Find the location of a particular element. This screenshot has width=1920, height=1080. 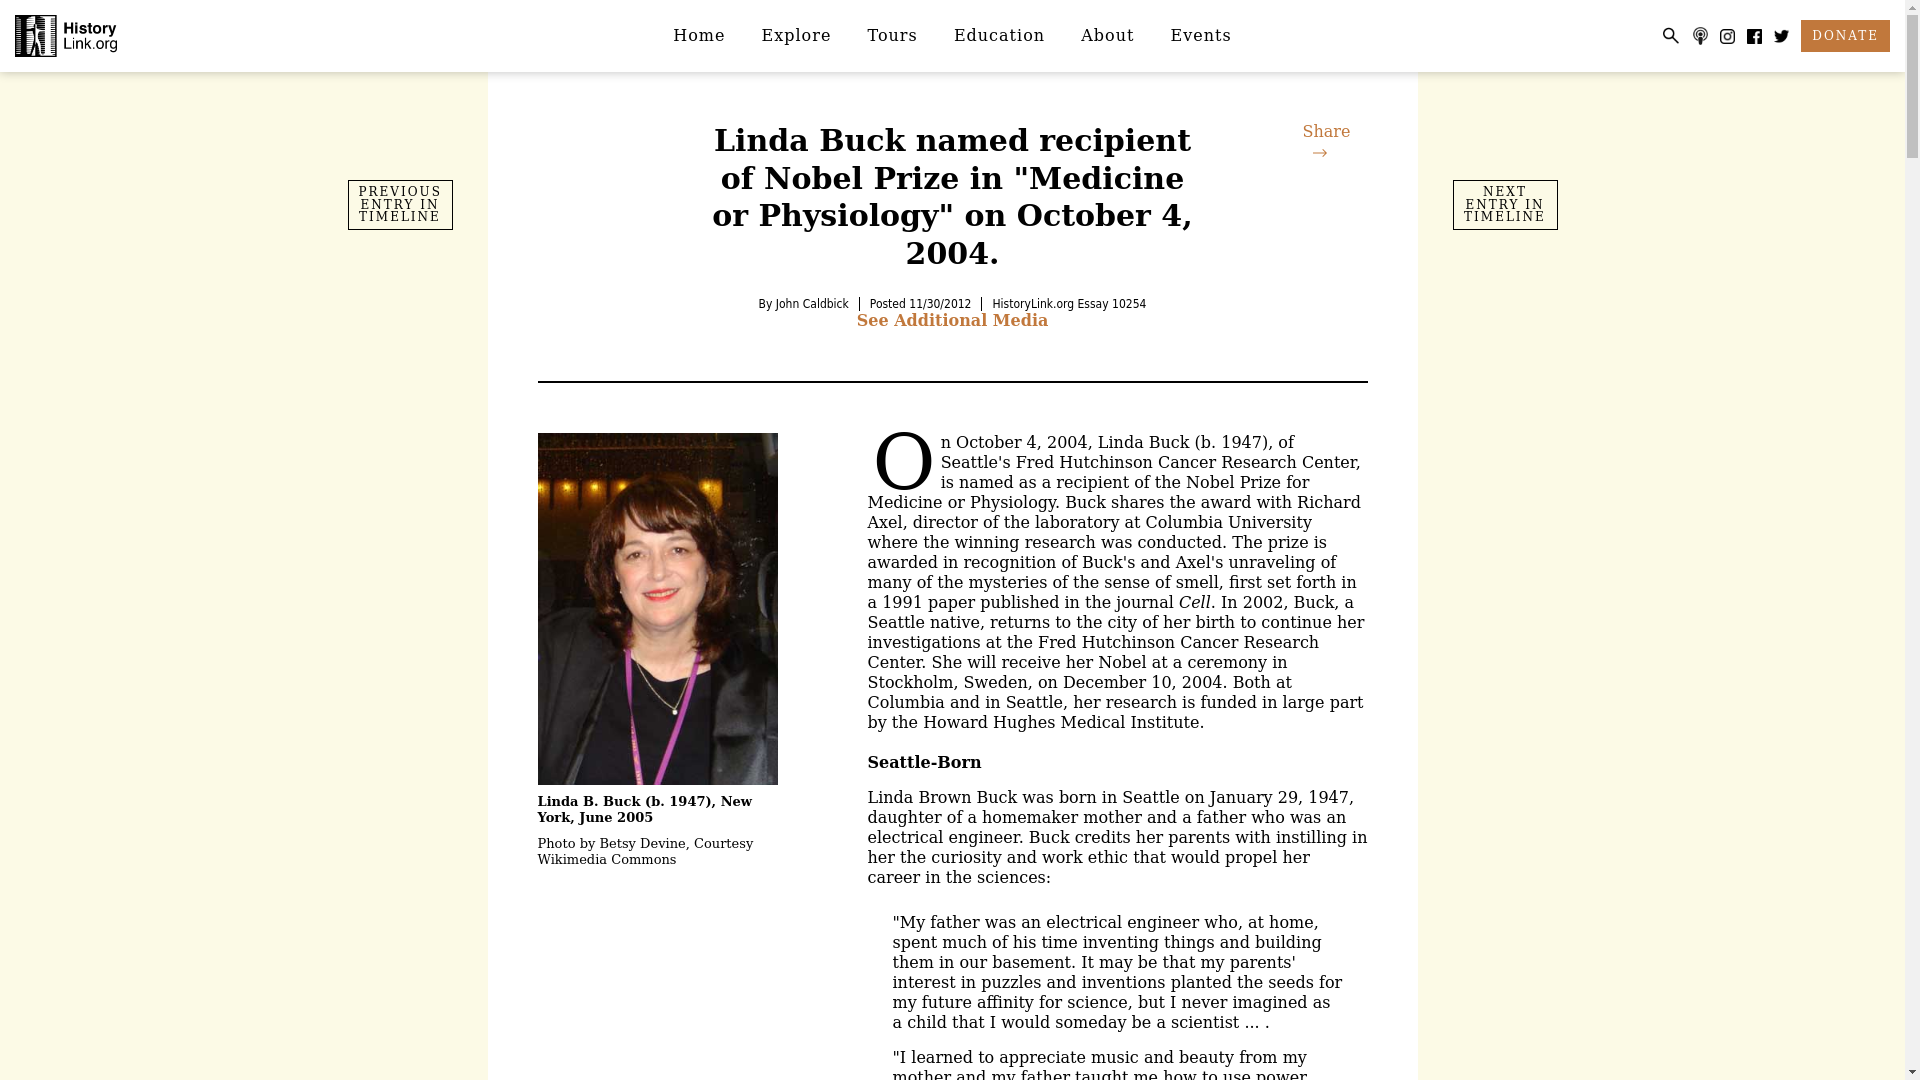

Explore is located at coordinates (797, 35).